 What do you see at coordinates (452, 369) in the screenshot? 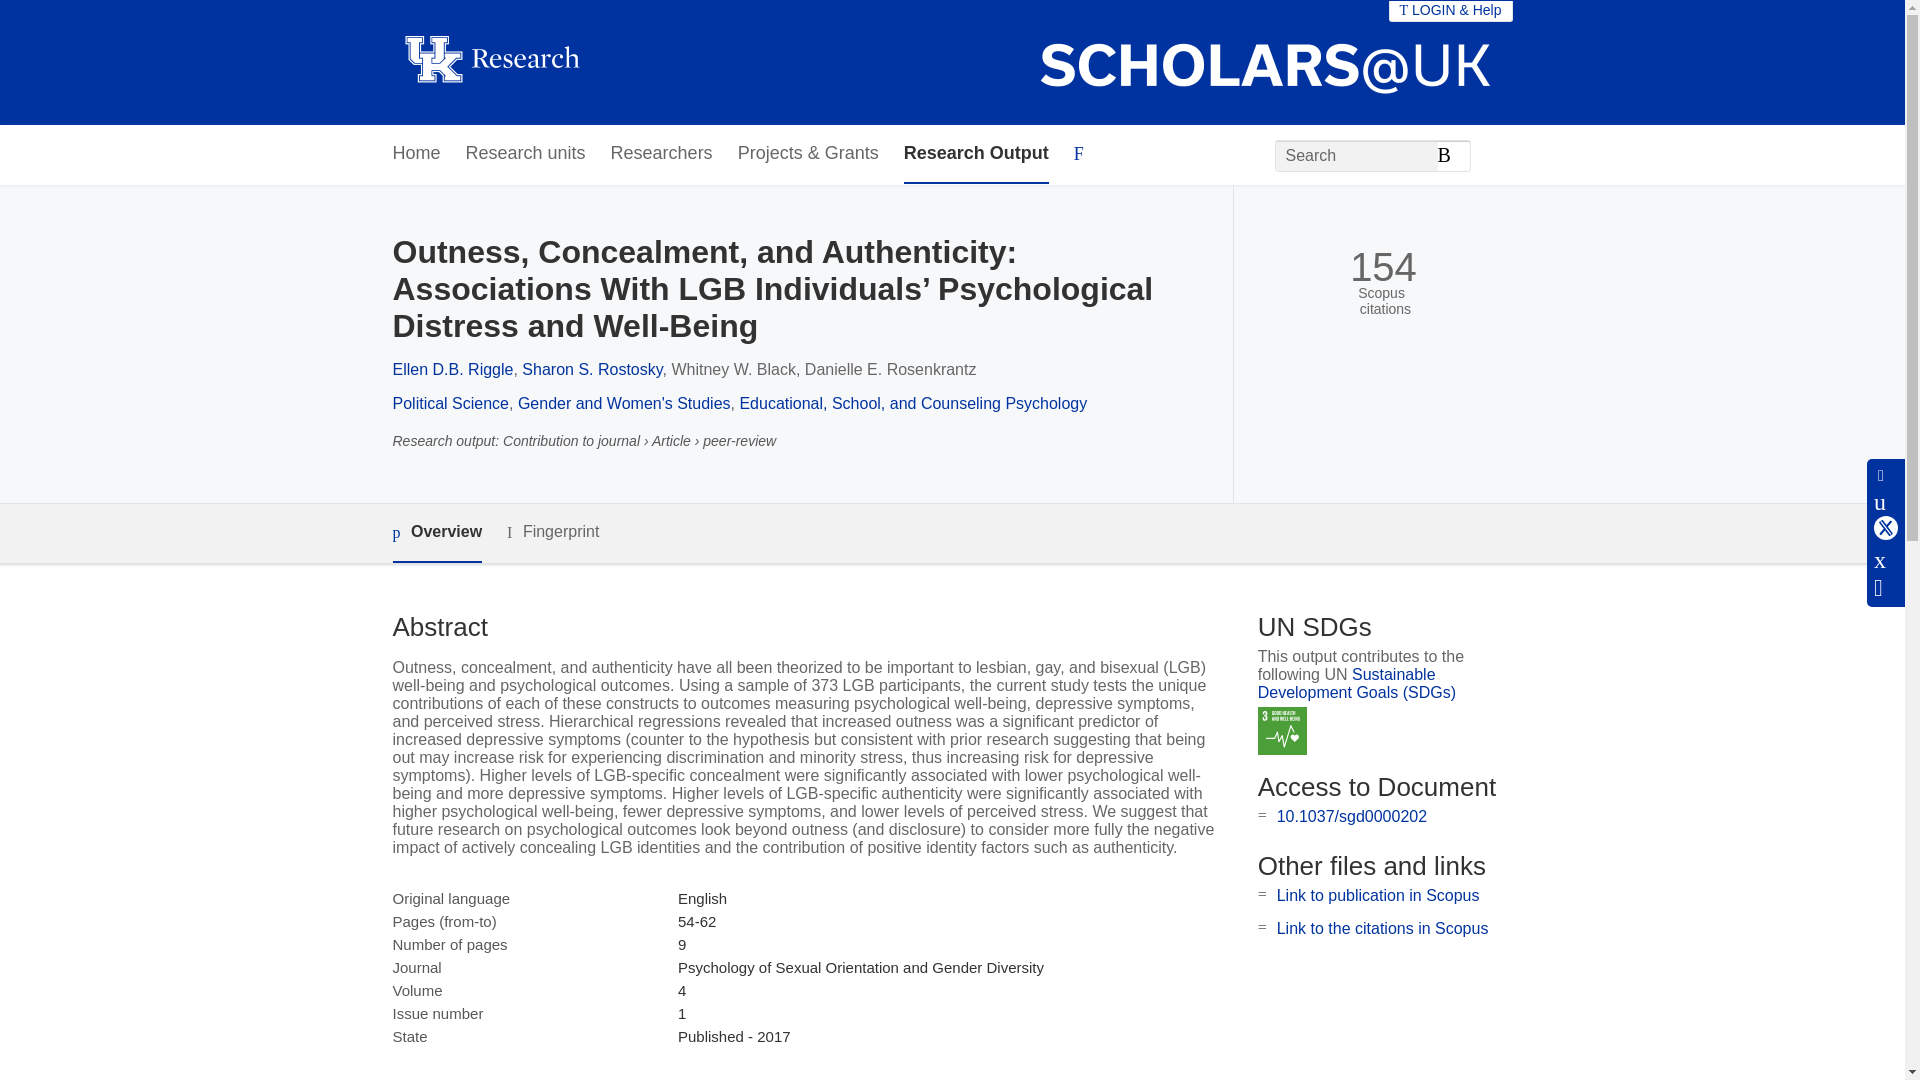
I see `Ellen D.B. Riggle` at bounding box center [452, 369].